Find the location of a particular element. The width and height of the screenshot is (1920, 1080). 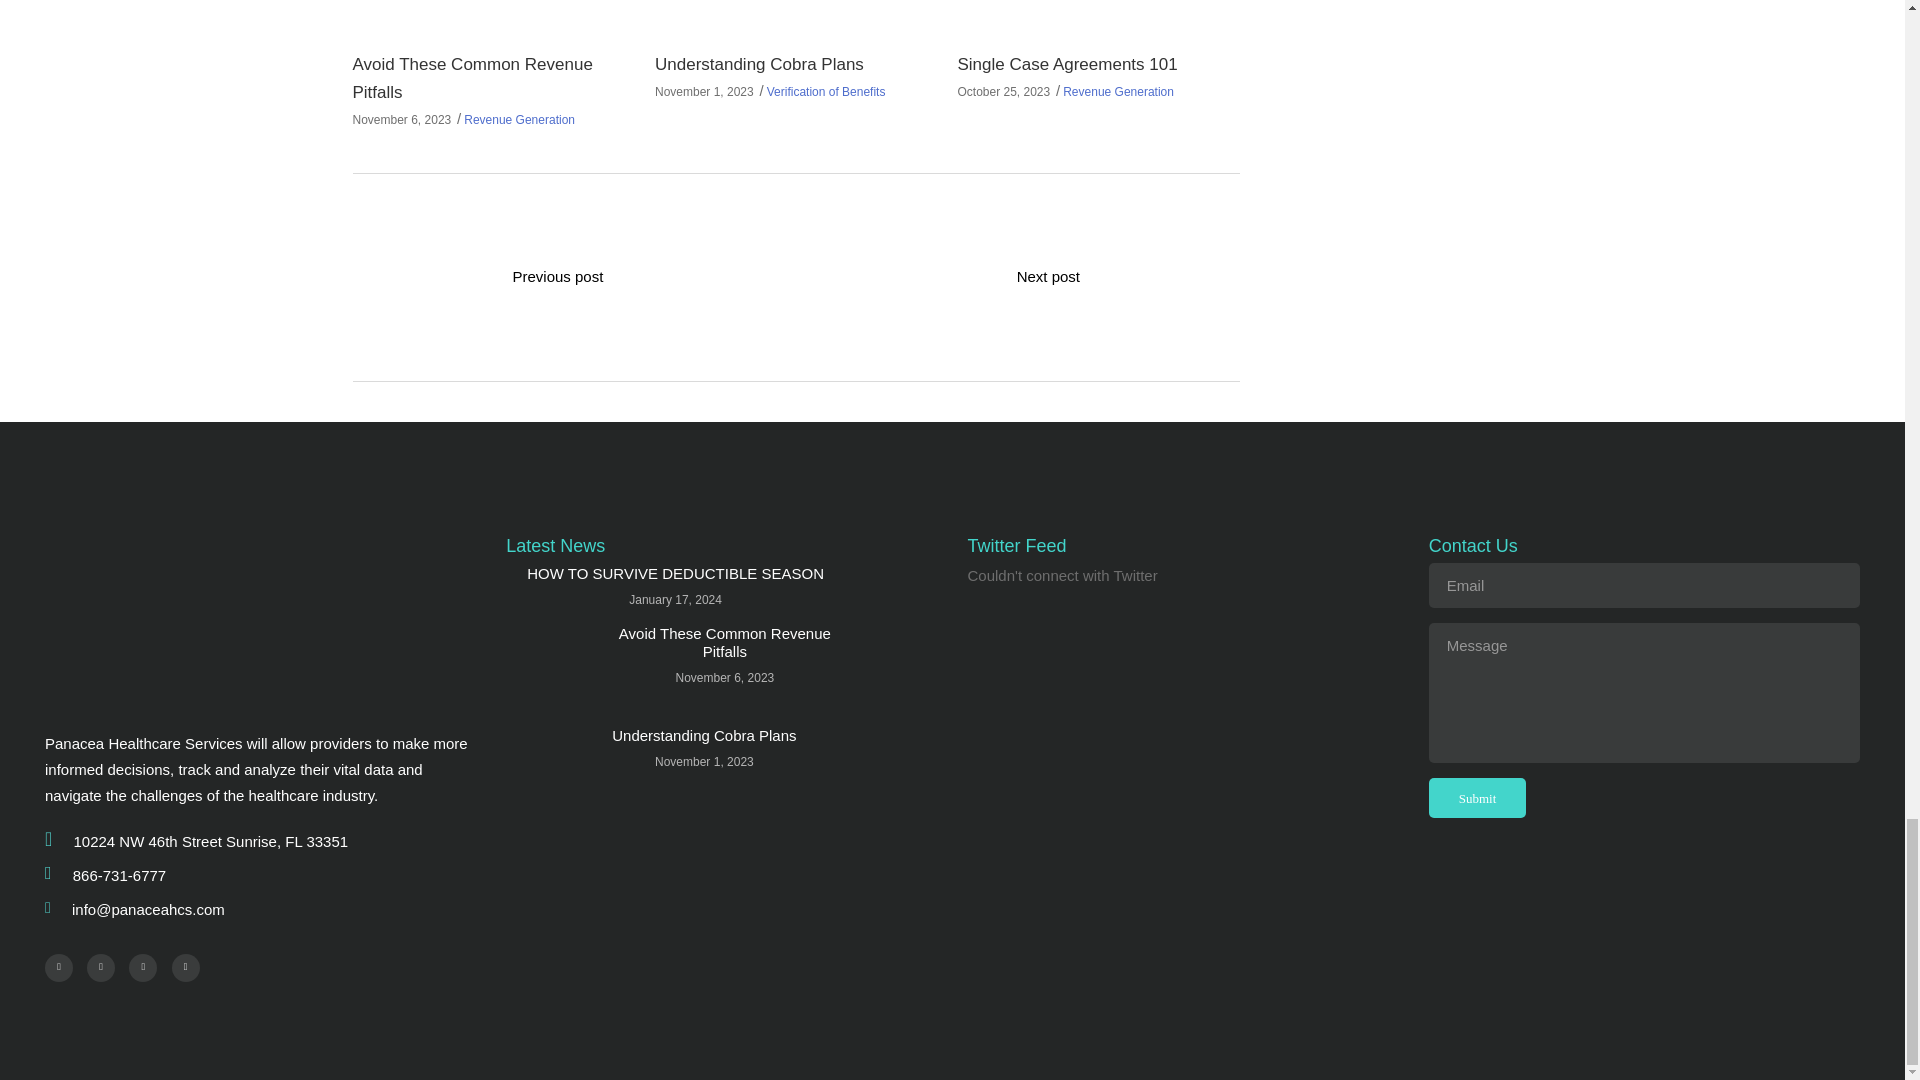

Understanding Cobra Plans is located at coordinates (795, 11).